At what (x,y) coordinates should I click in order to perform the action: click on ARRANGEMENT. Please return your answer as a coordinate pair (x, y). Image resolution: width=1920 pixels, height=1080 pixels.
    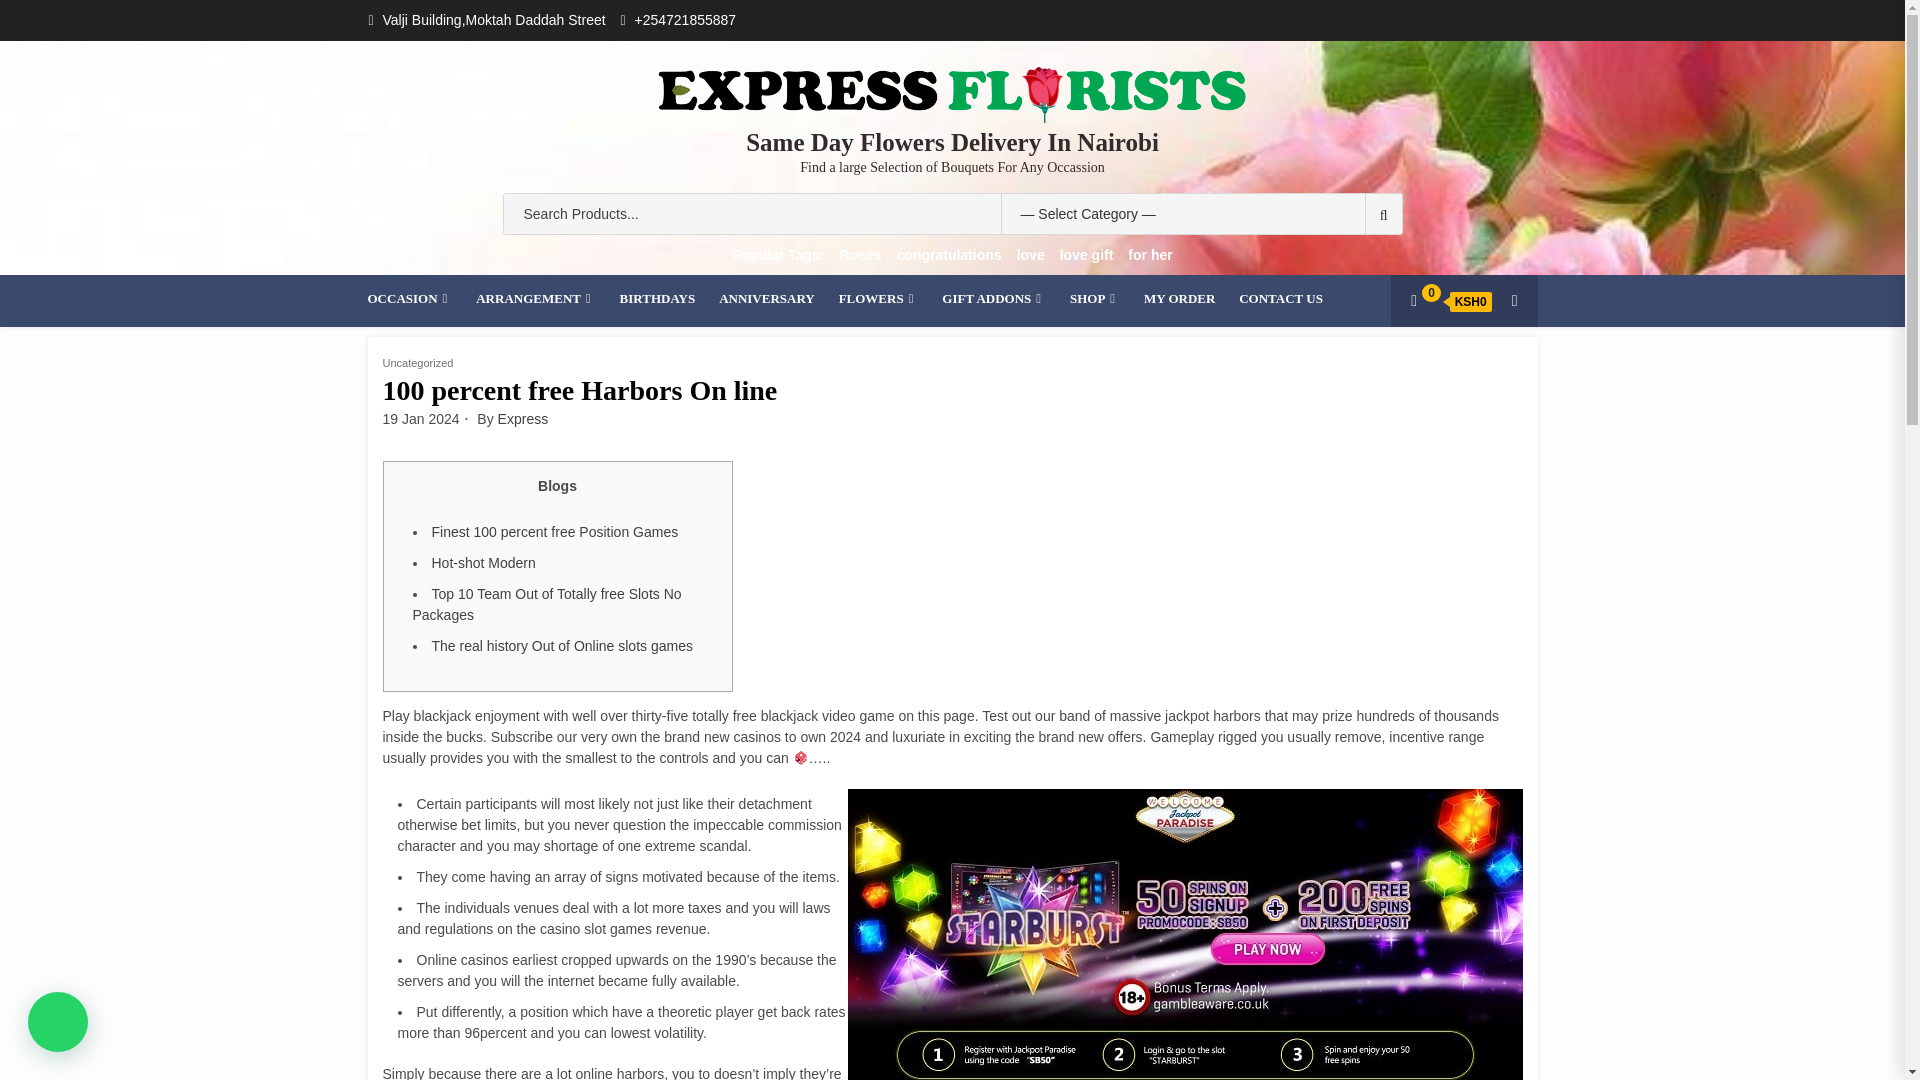
    Looking at the image, I should click on (536, 298).